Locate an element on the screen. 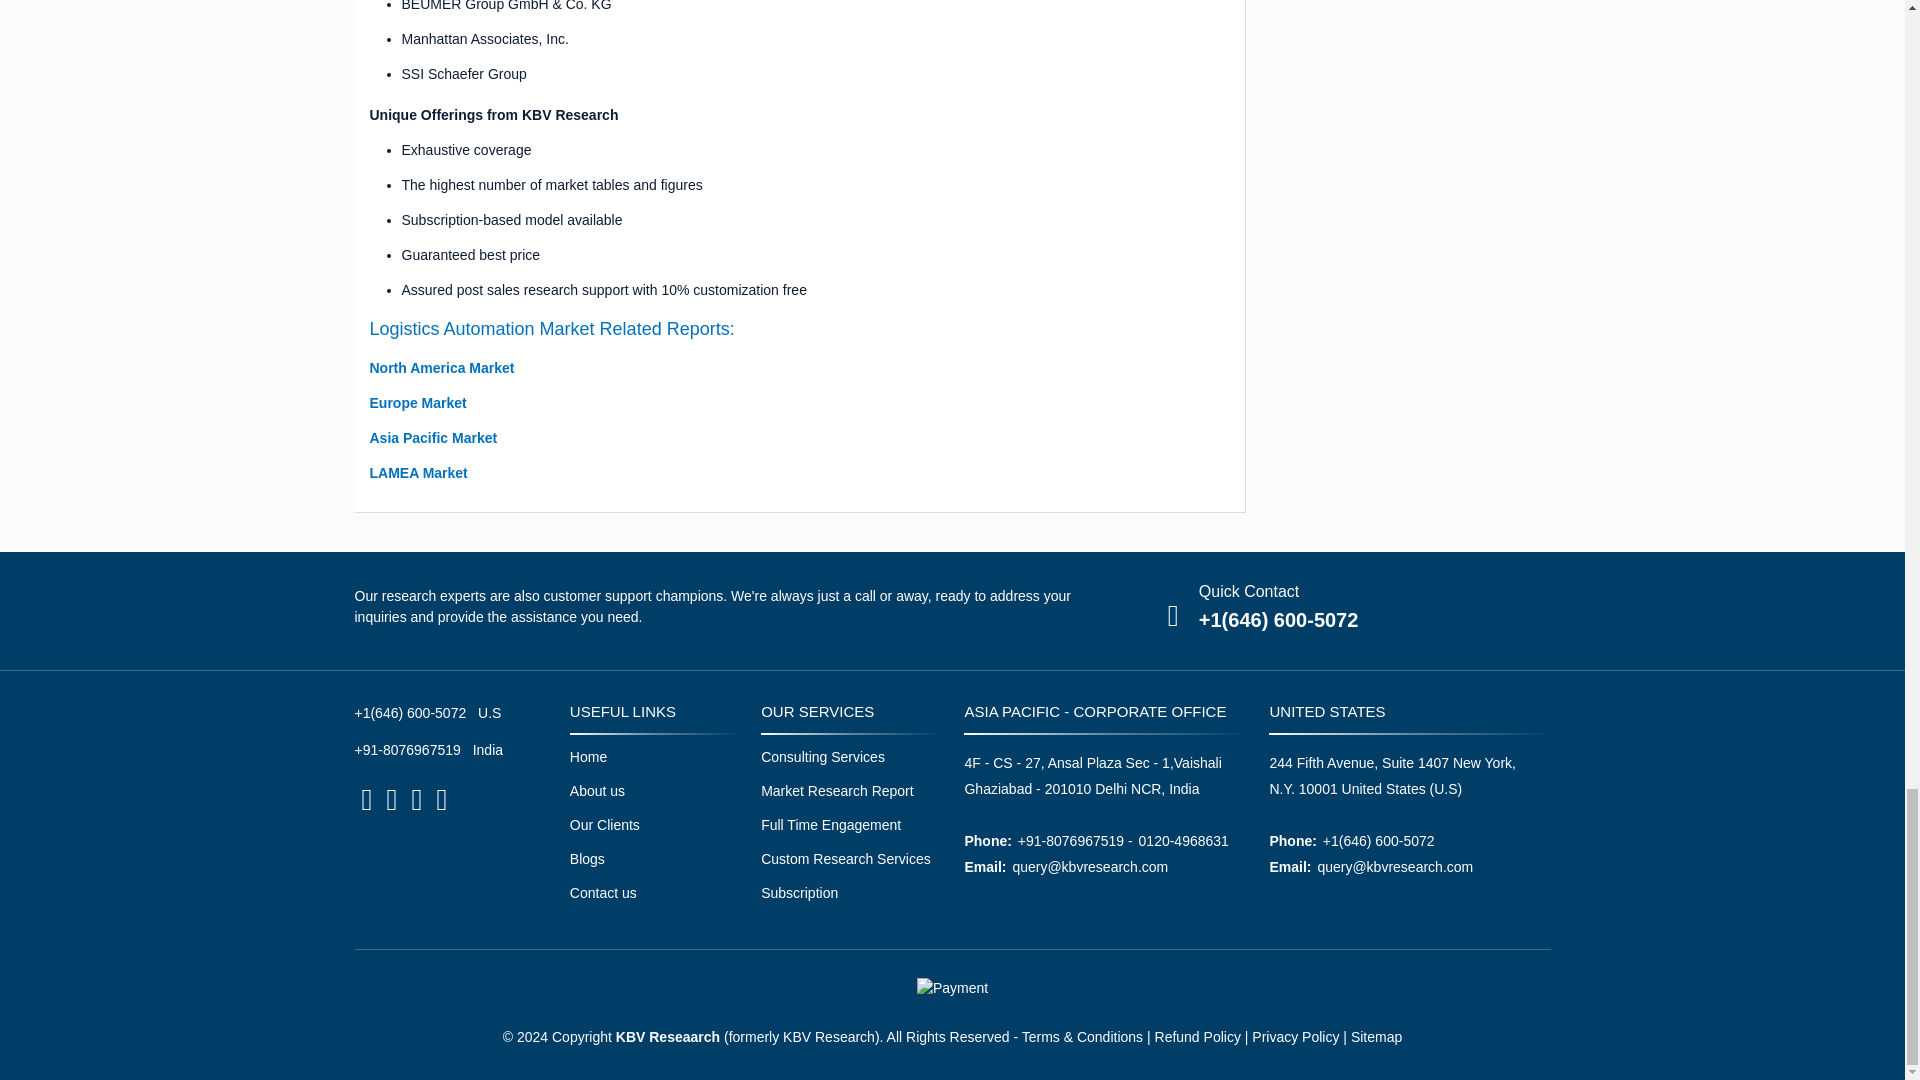  Consulting Services is located at coordinates (822, 756).